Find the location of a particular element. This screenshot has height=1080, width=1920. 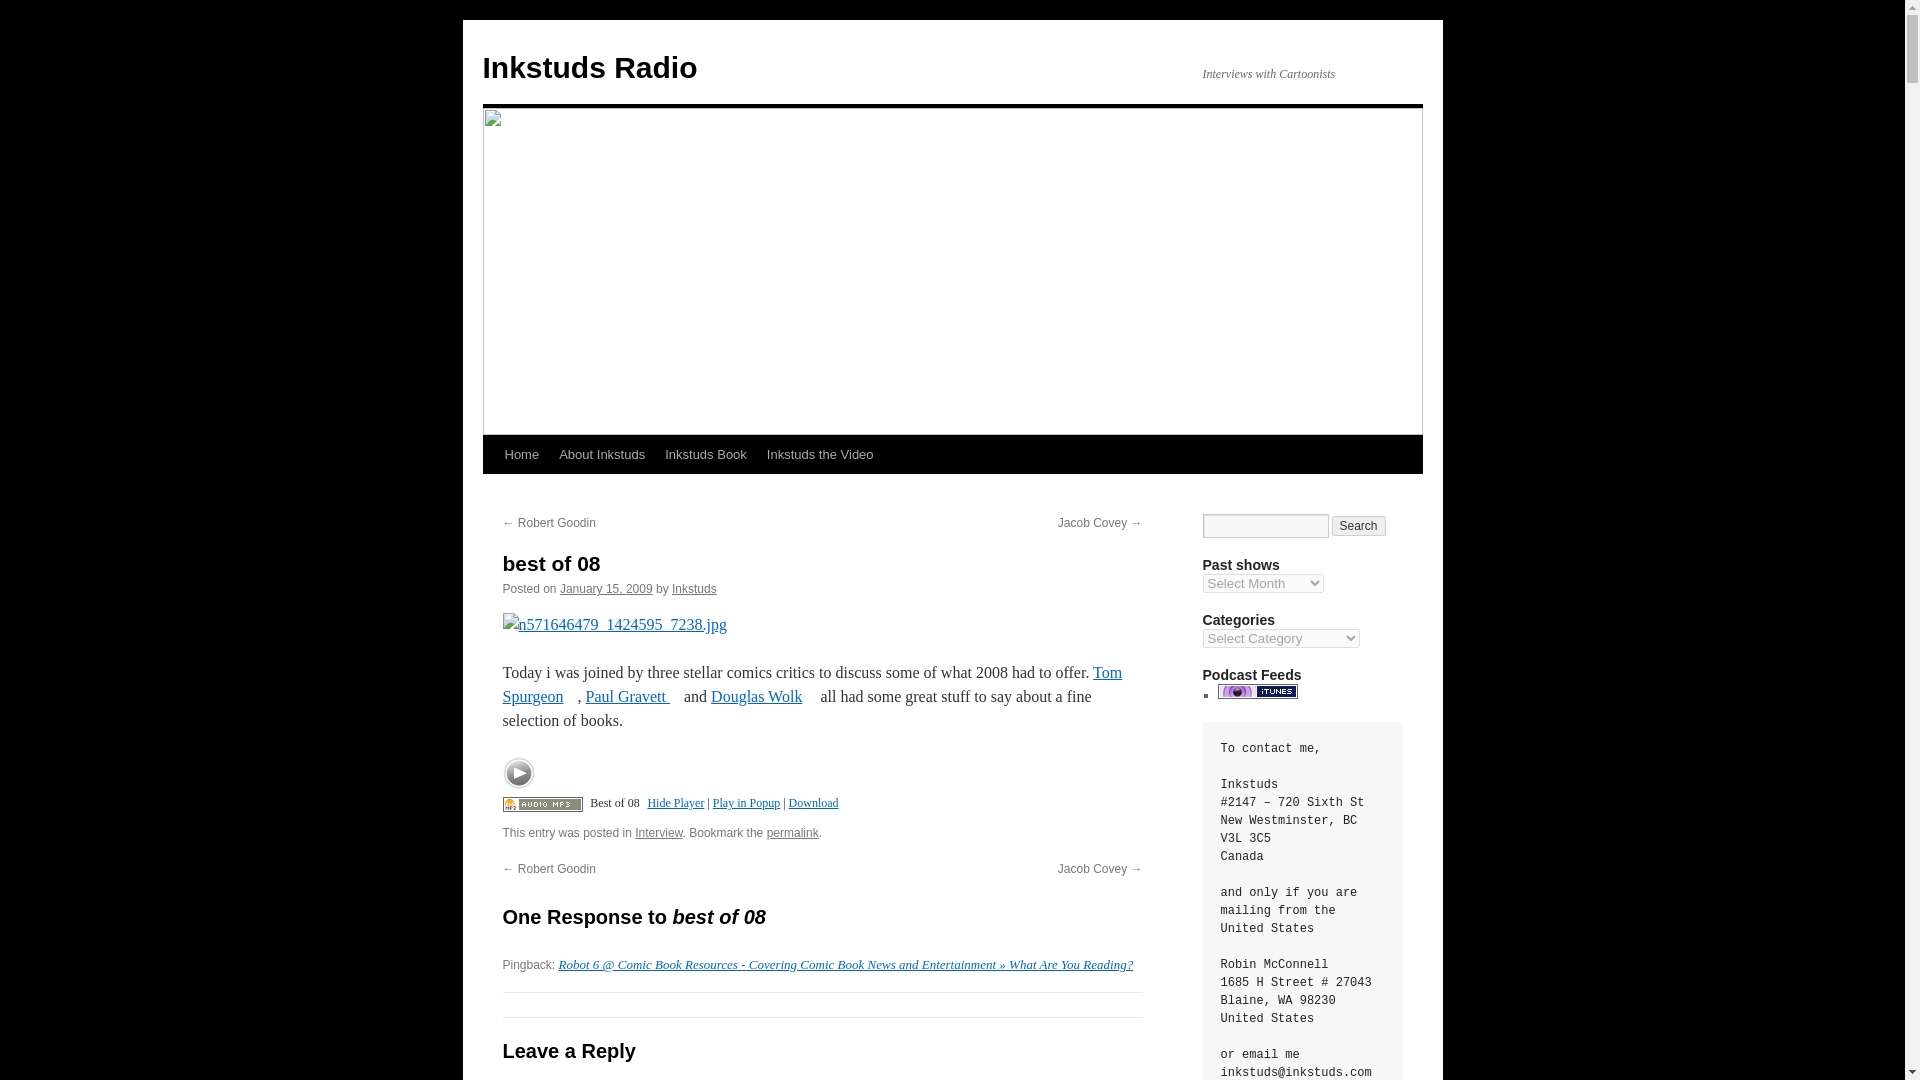

Search is located at coordinates (1359, 526).